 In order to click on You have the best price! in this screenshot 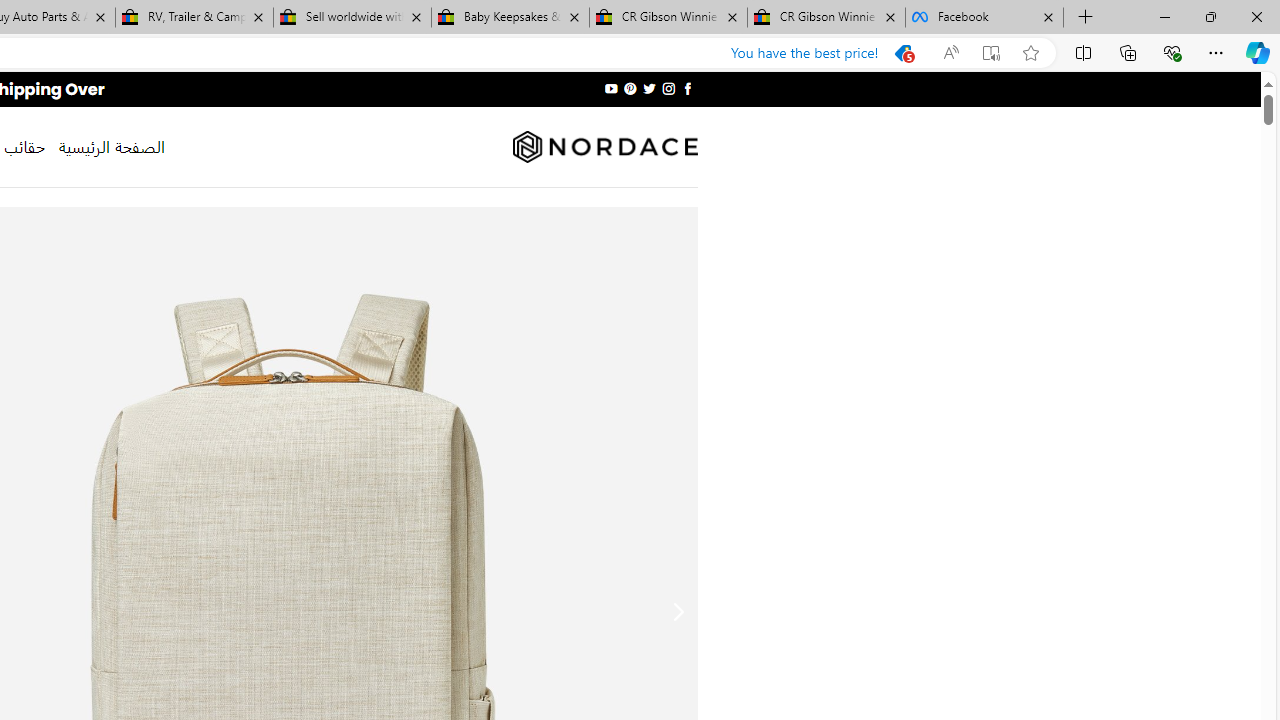, I will do `click(873, 53)`.